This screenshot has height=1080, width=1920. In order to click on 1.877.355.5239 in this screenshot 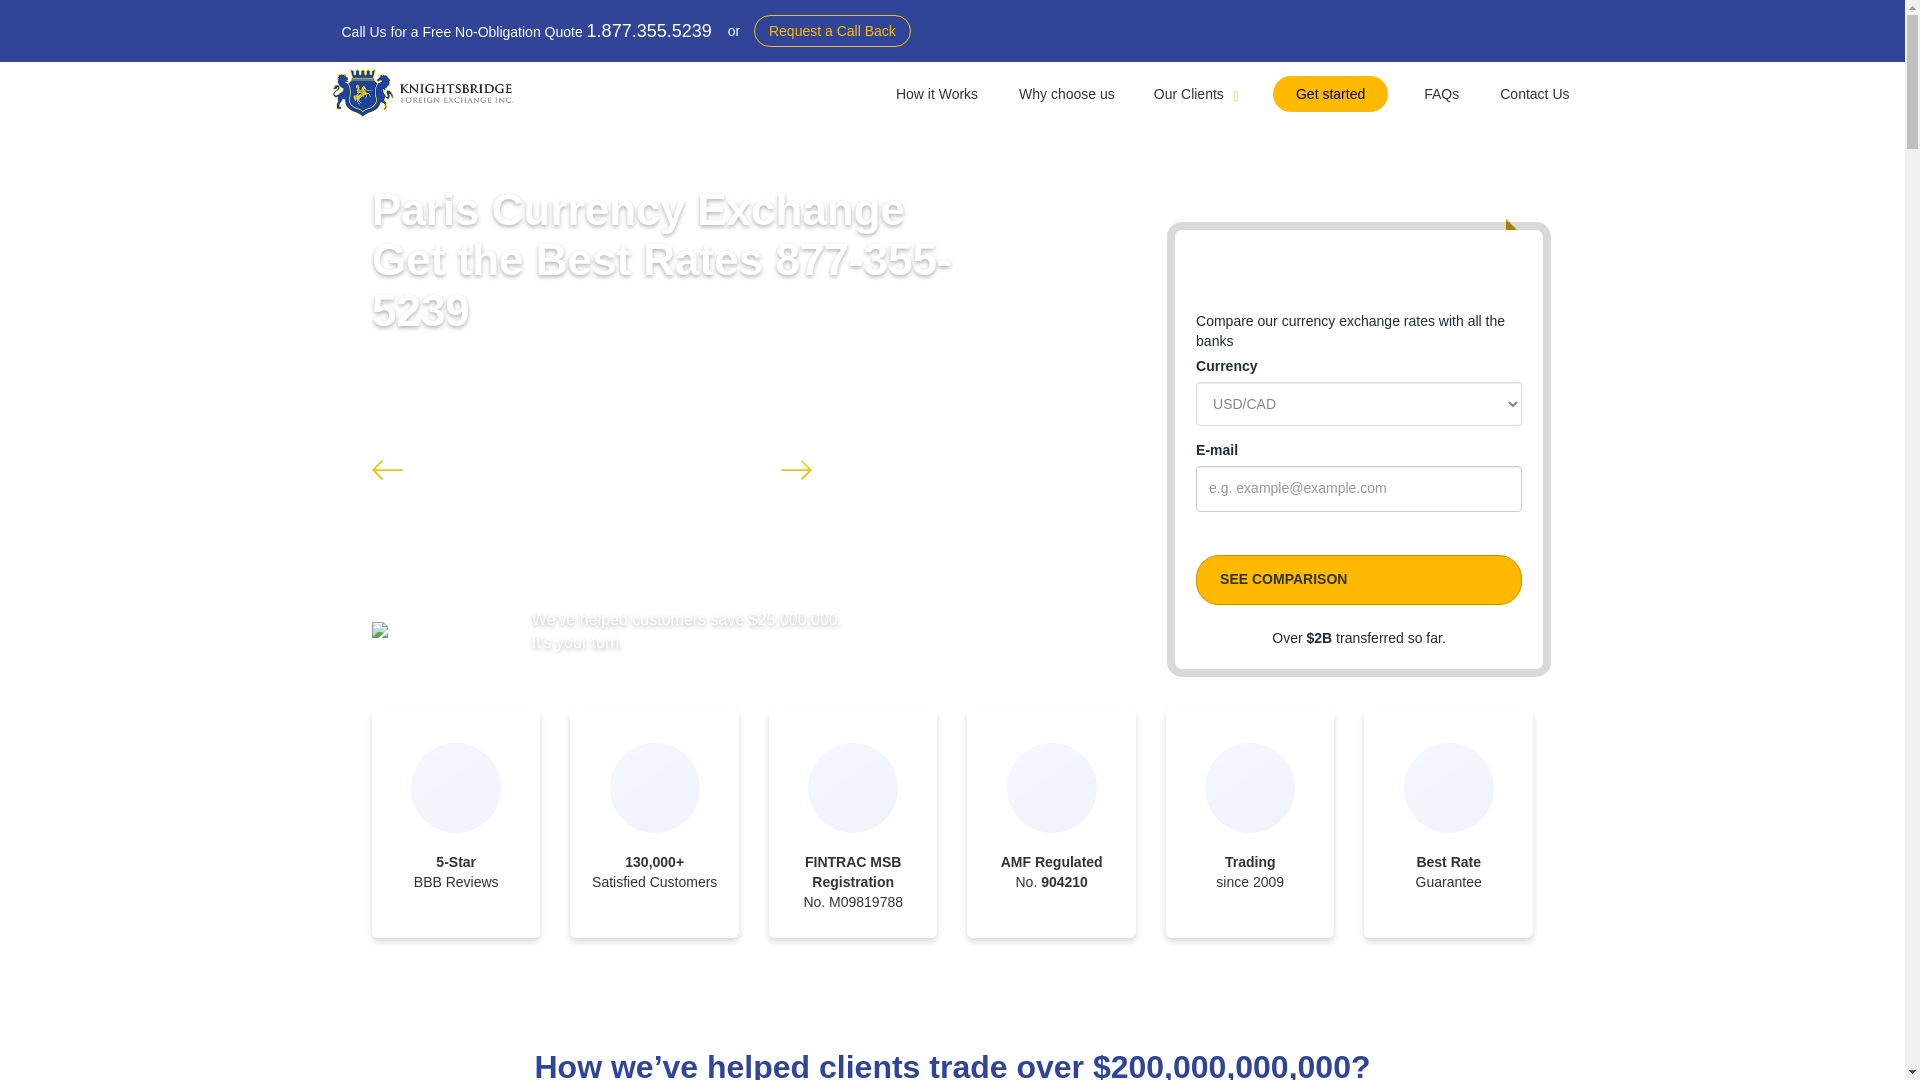, I will do `click(650, 30)`.